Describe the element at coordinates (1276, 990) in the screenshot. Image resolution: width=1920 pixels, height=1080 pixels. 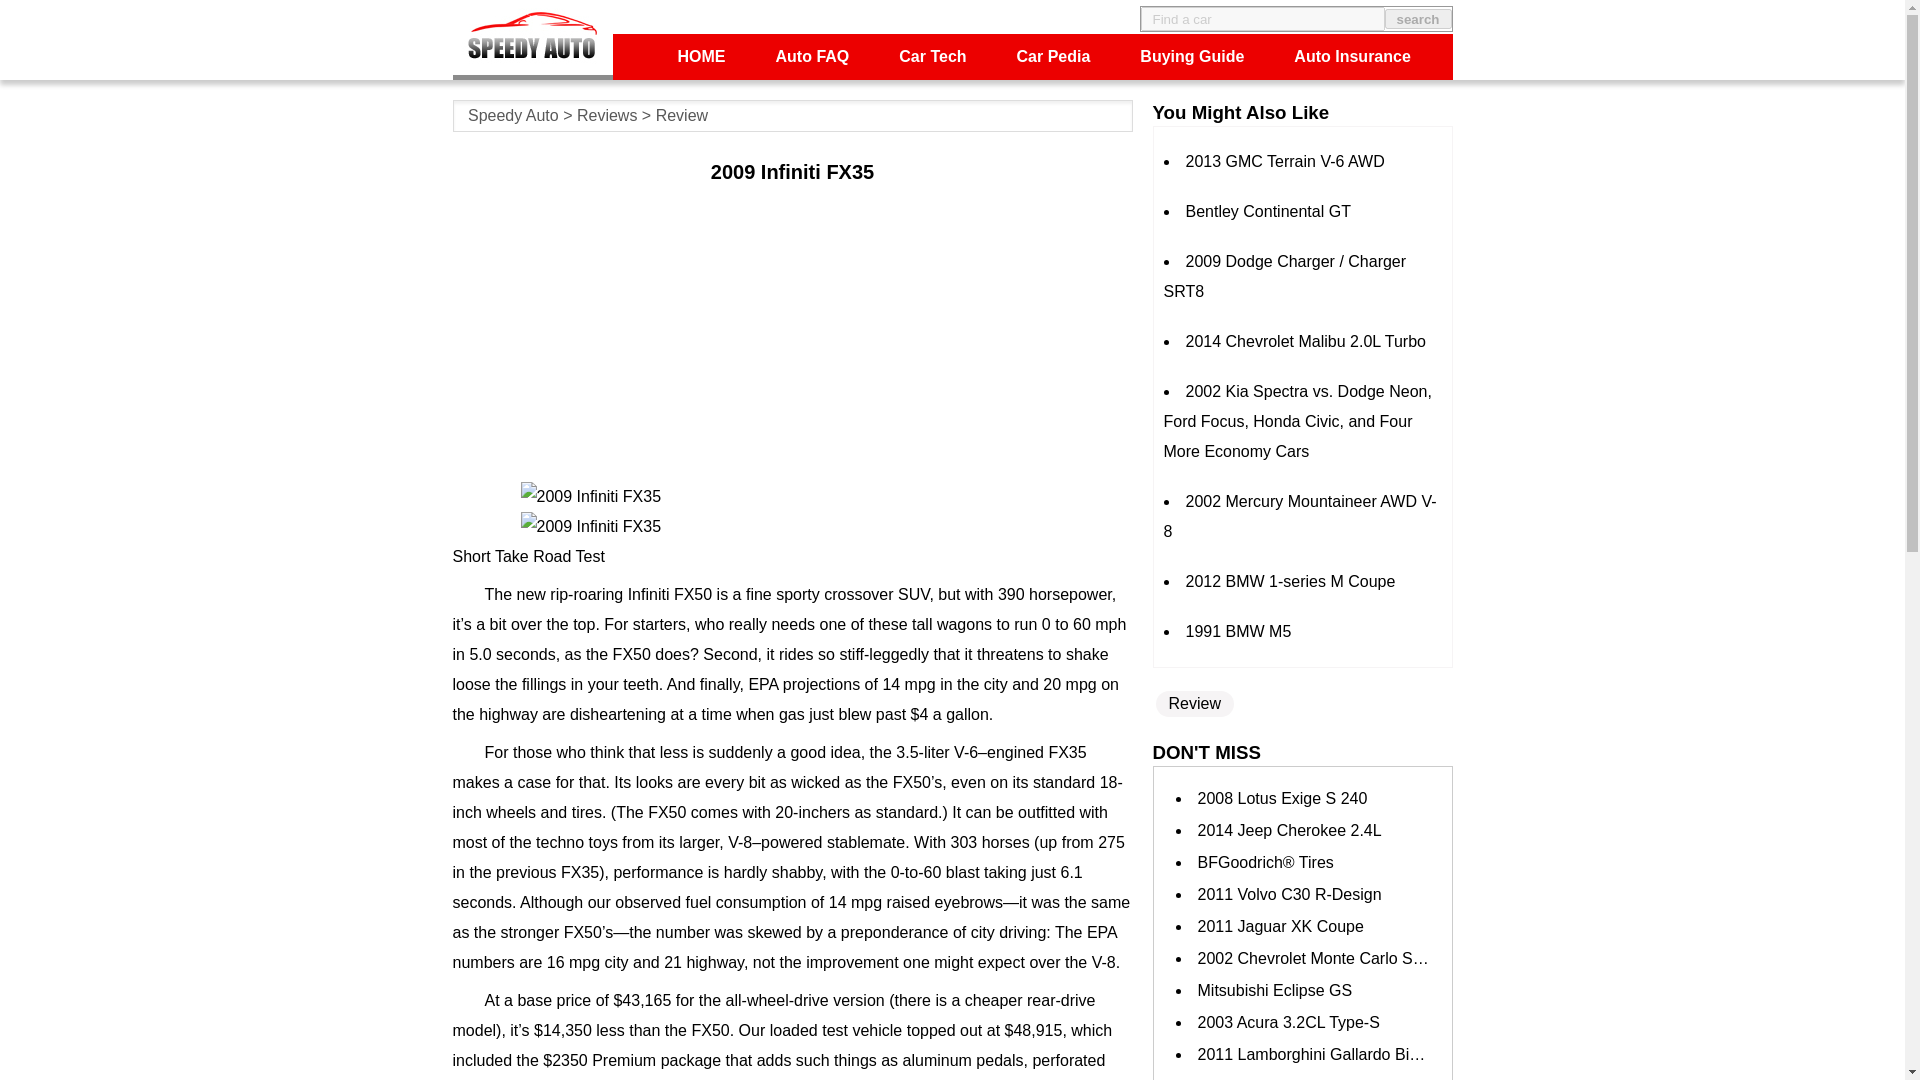
I see `Mitsubishi Eclipse GS` at that location.